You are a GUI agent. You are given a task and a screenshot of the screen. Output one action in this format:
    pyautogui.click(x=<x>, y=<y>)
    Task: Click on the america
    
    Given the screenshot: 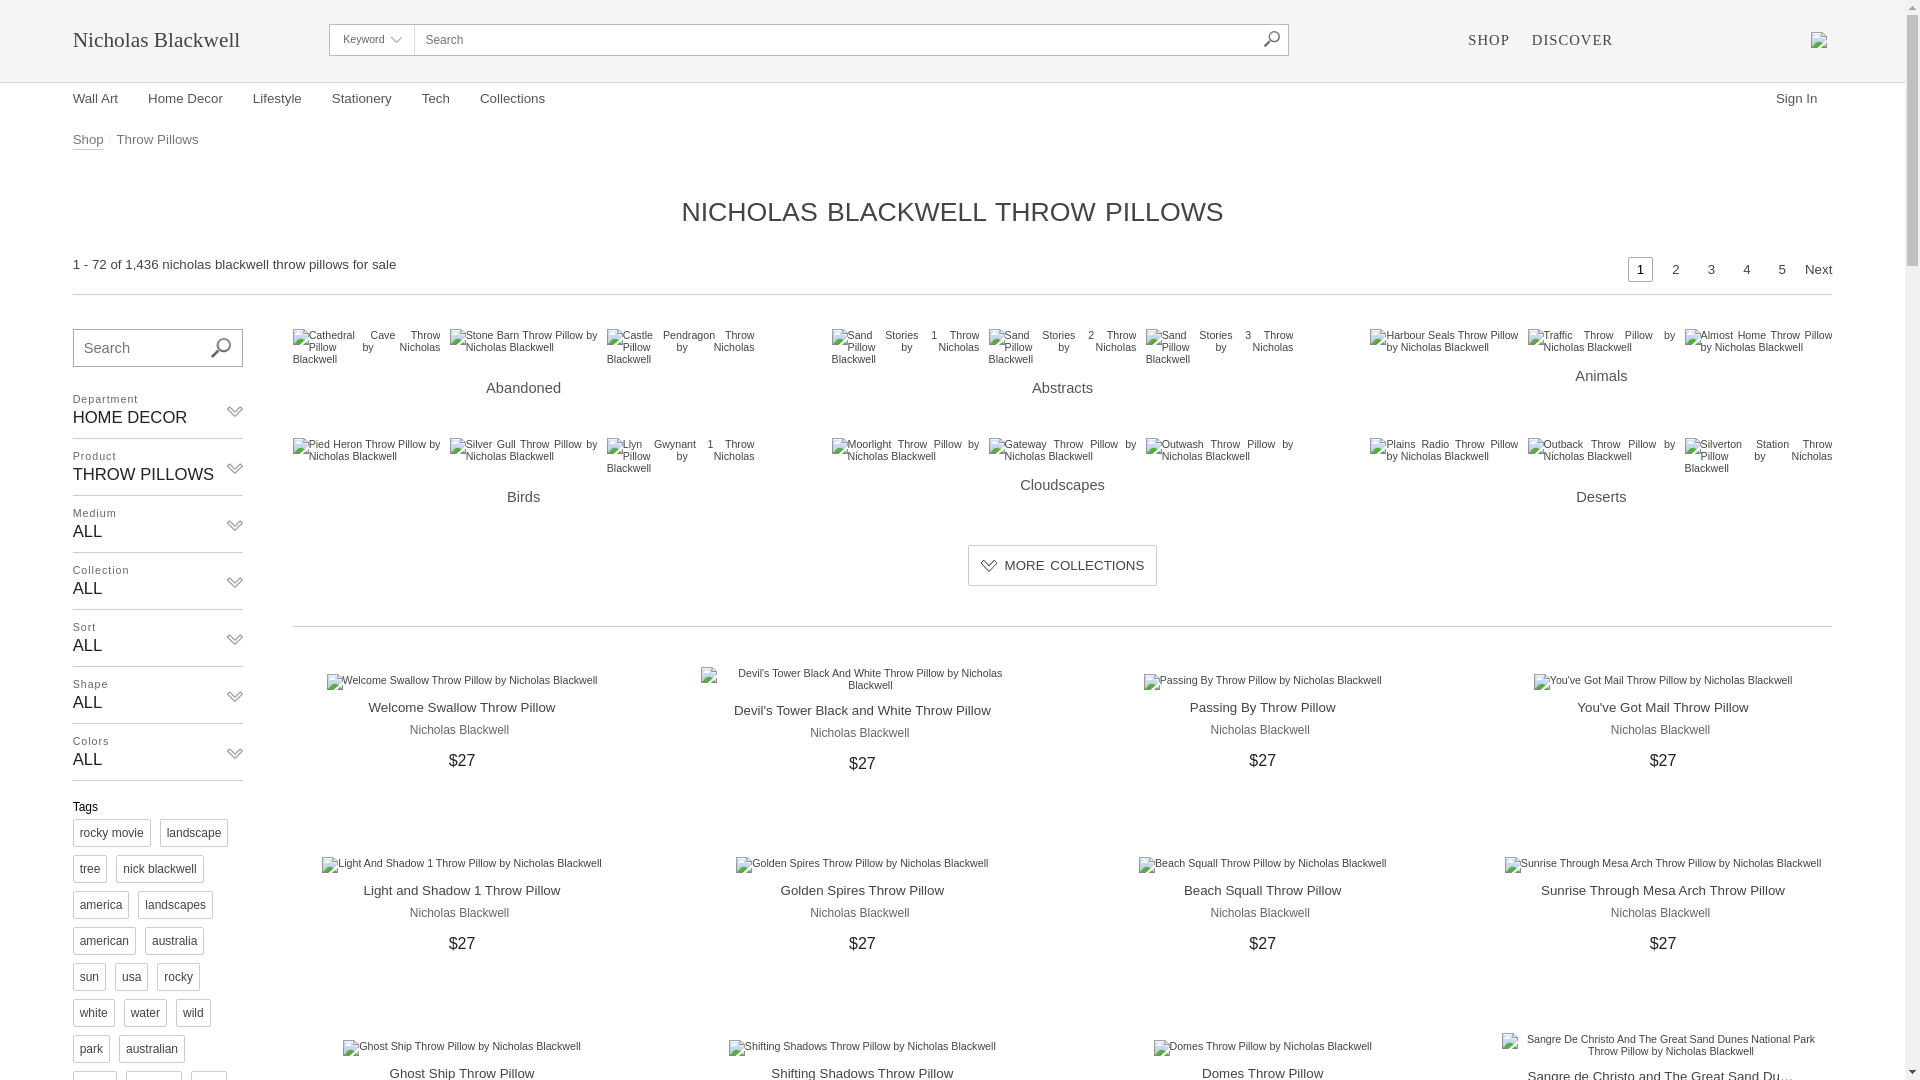 What is the action you would take?
    pyautogui.click(x=102, y=905)
    